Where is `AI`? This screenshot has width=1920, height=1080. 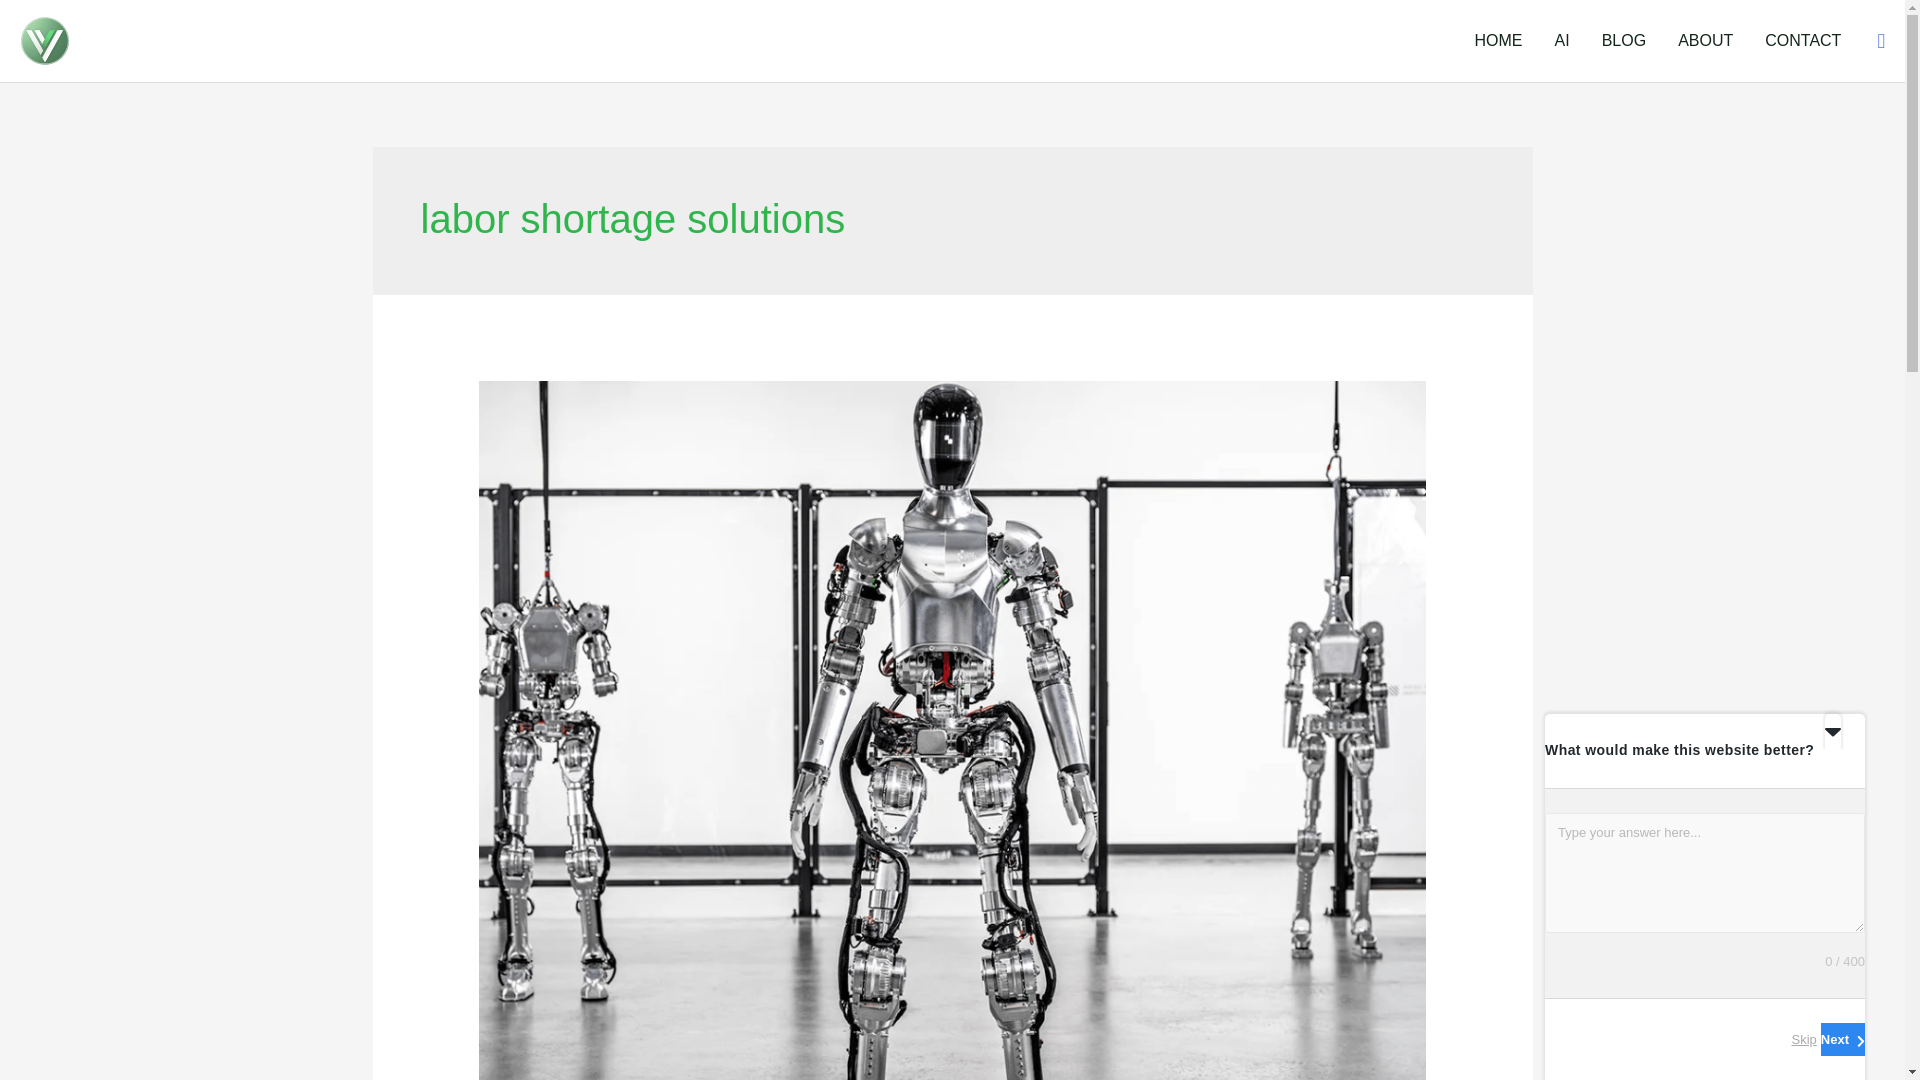 AI is located at coordinates (1562, 40).